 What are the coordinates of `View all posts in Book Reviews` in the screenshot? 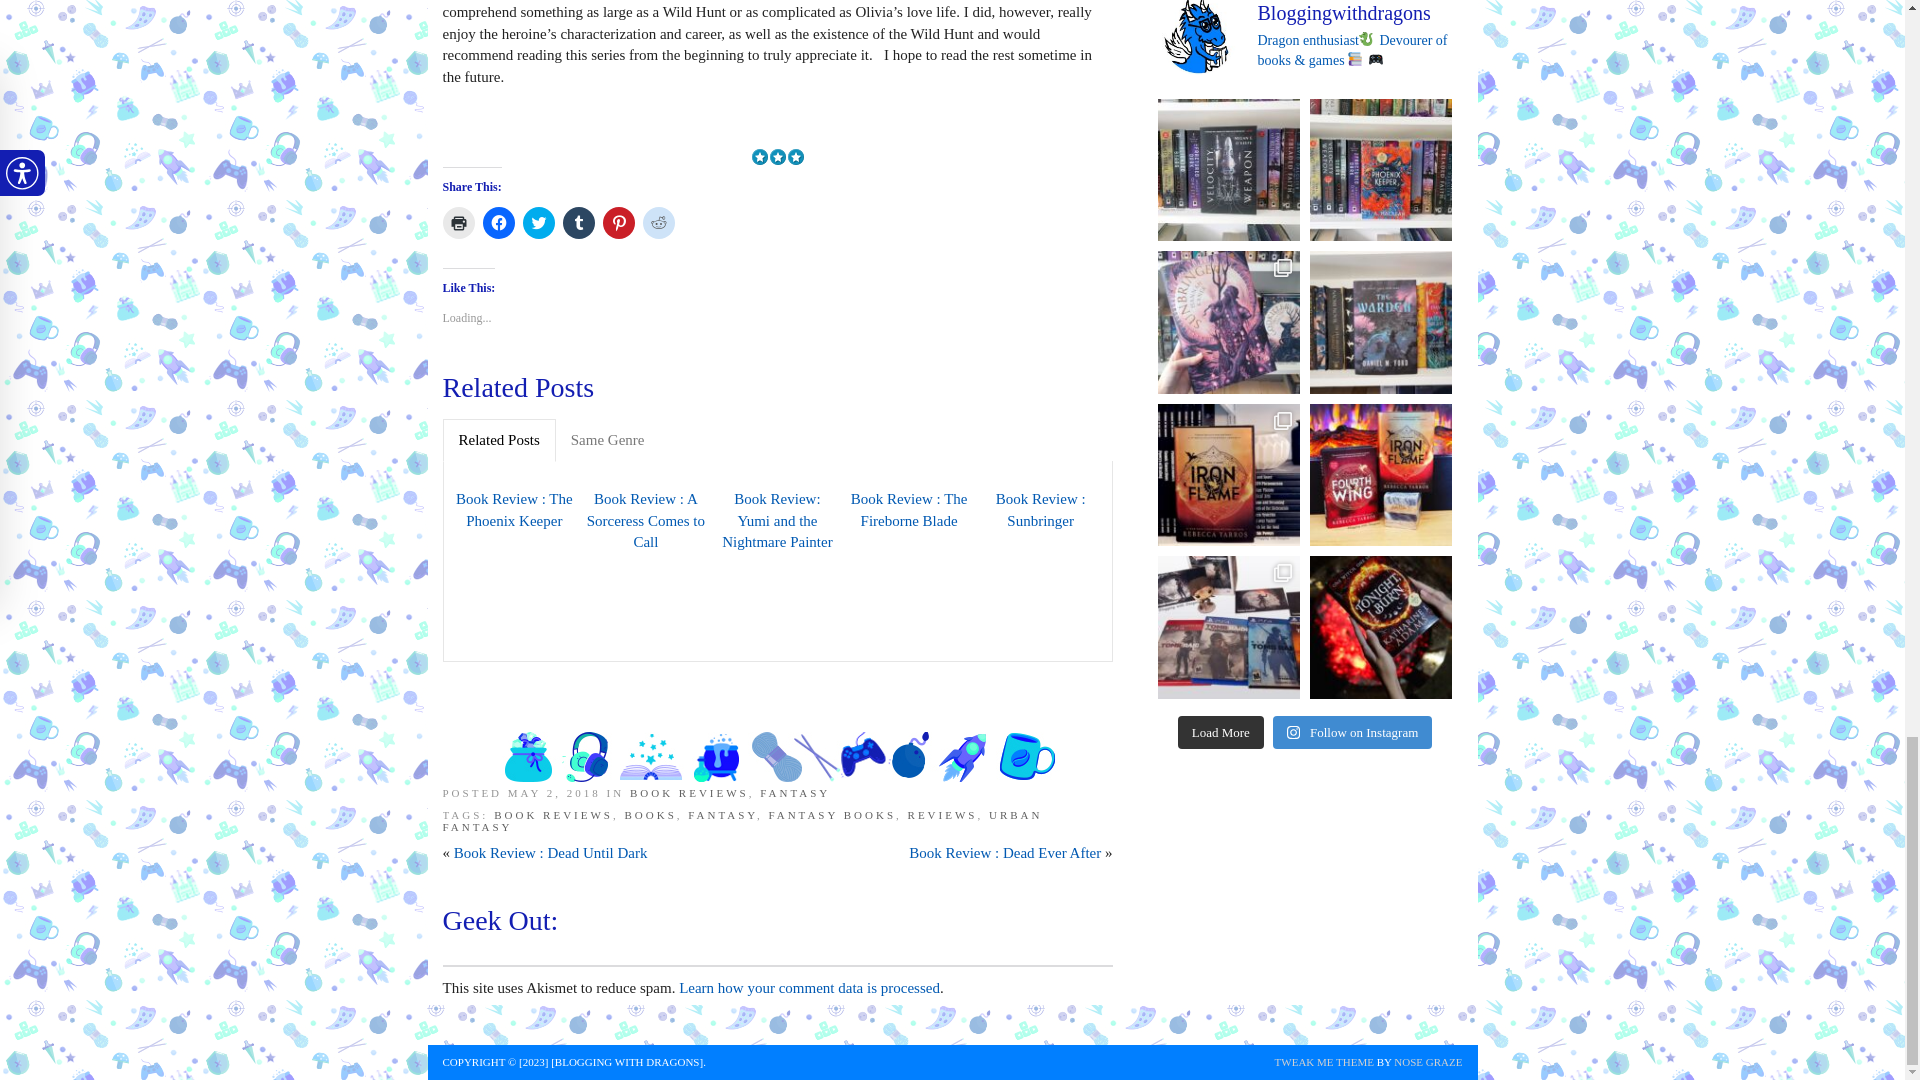 It's located at (688, 793).